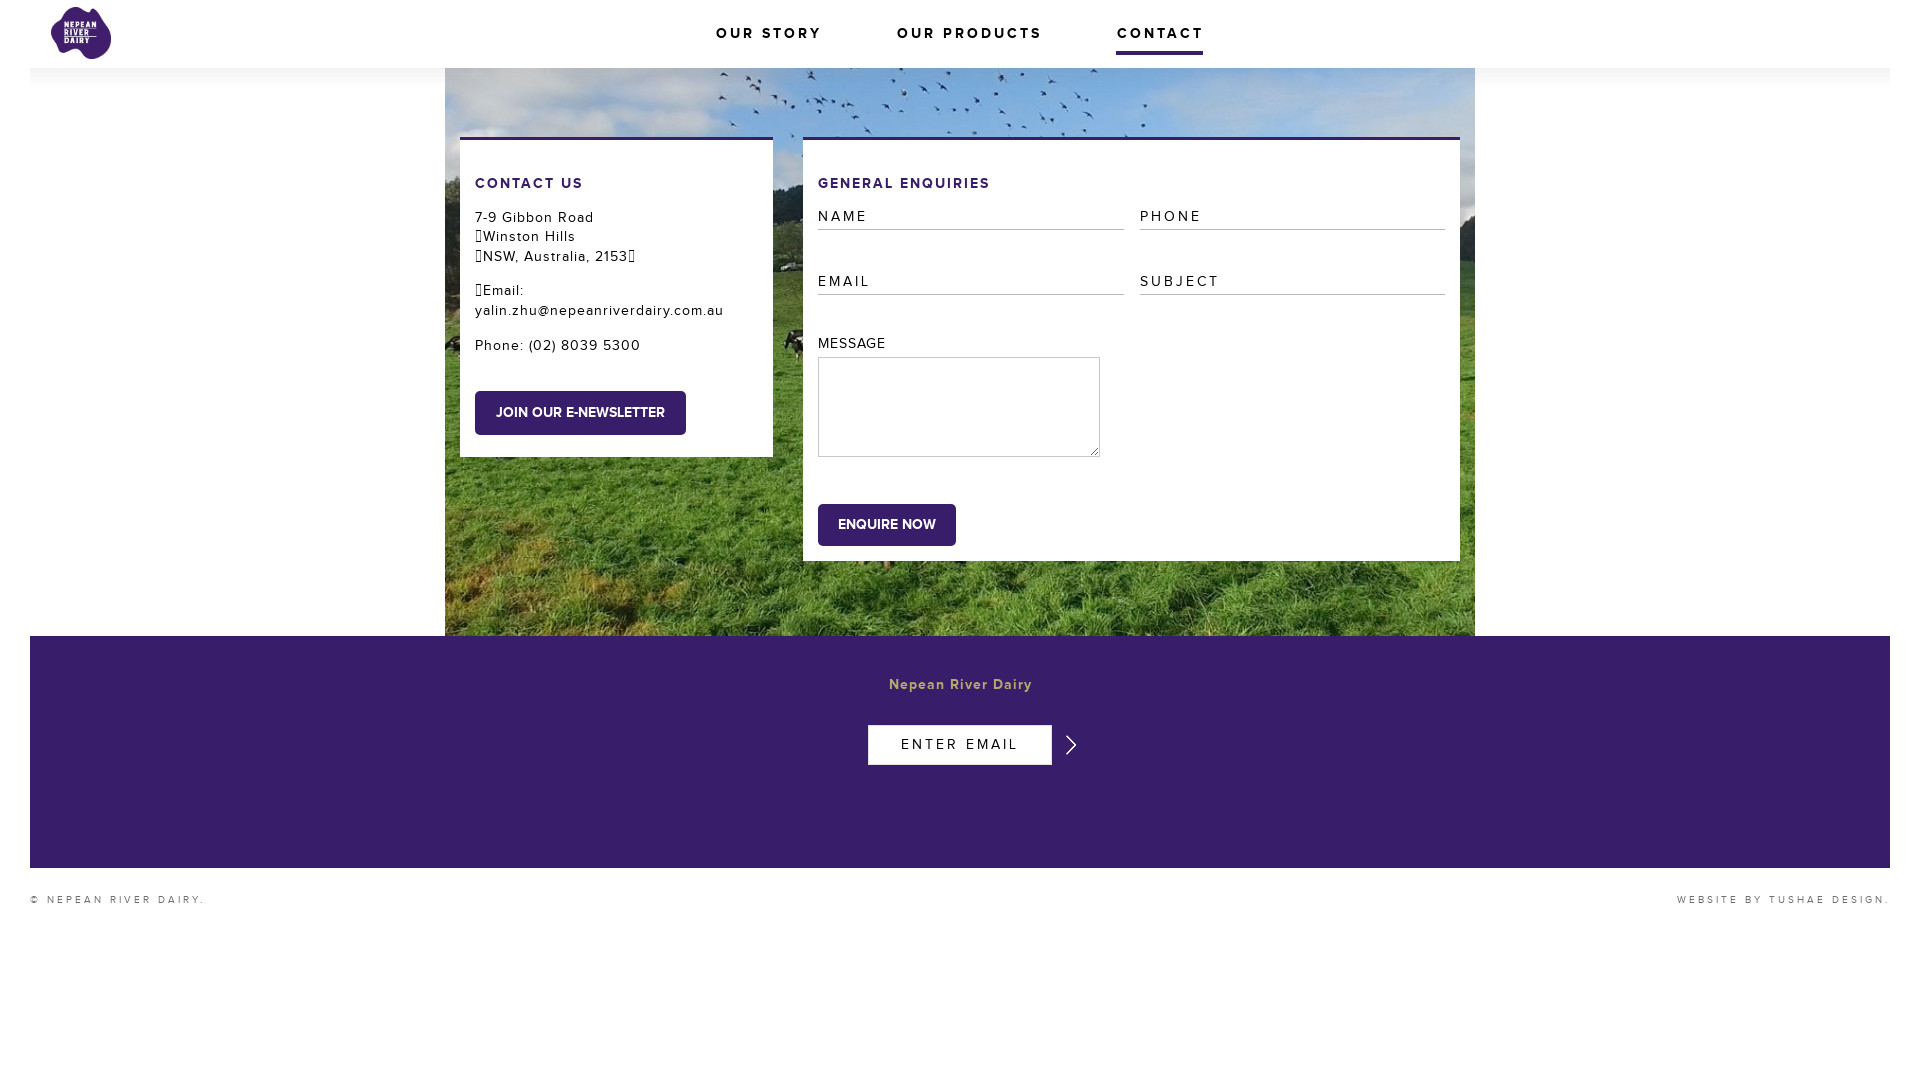  I want to click on OUR PRODUCTS, so click(977, 34).